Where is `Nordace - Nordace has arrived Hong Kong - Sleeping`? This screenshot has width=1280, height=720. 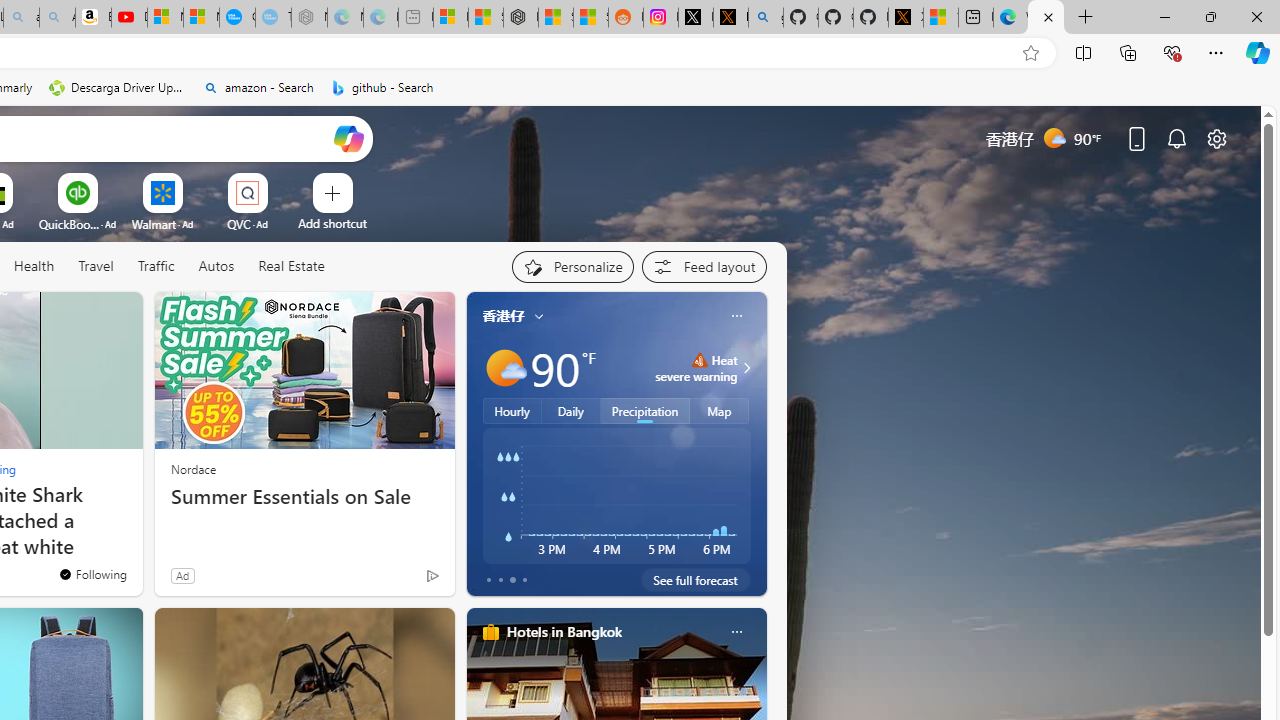
Nordace - Nordace has arrived Hong Kong - Sleeping is located at coordinates (308, 18).